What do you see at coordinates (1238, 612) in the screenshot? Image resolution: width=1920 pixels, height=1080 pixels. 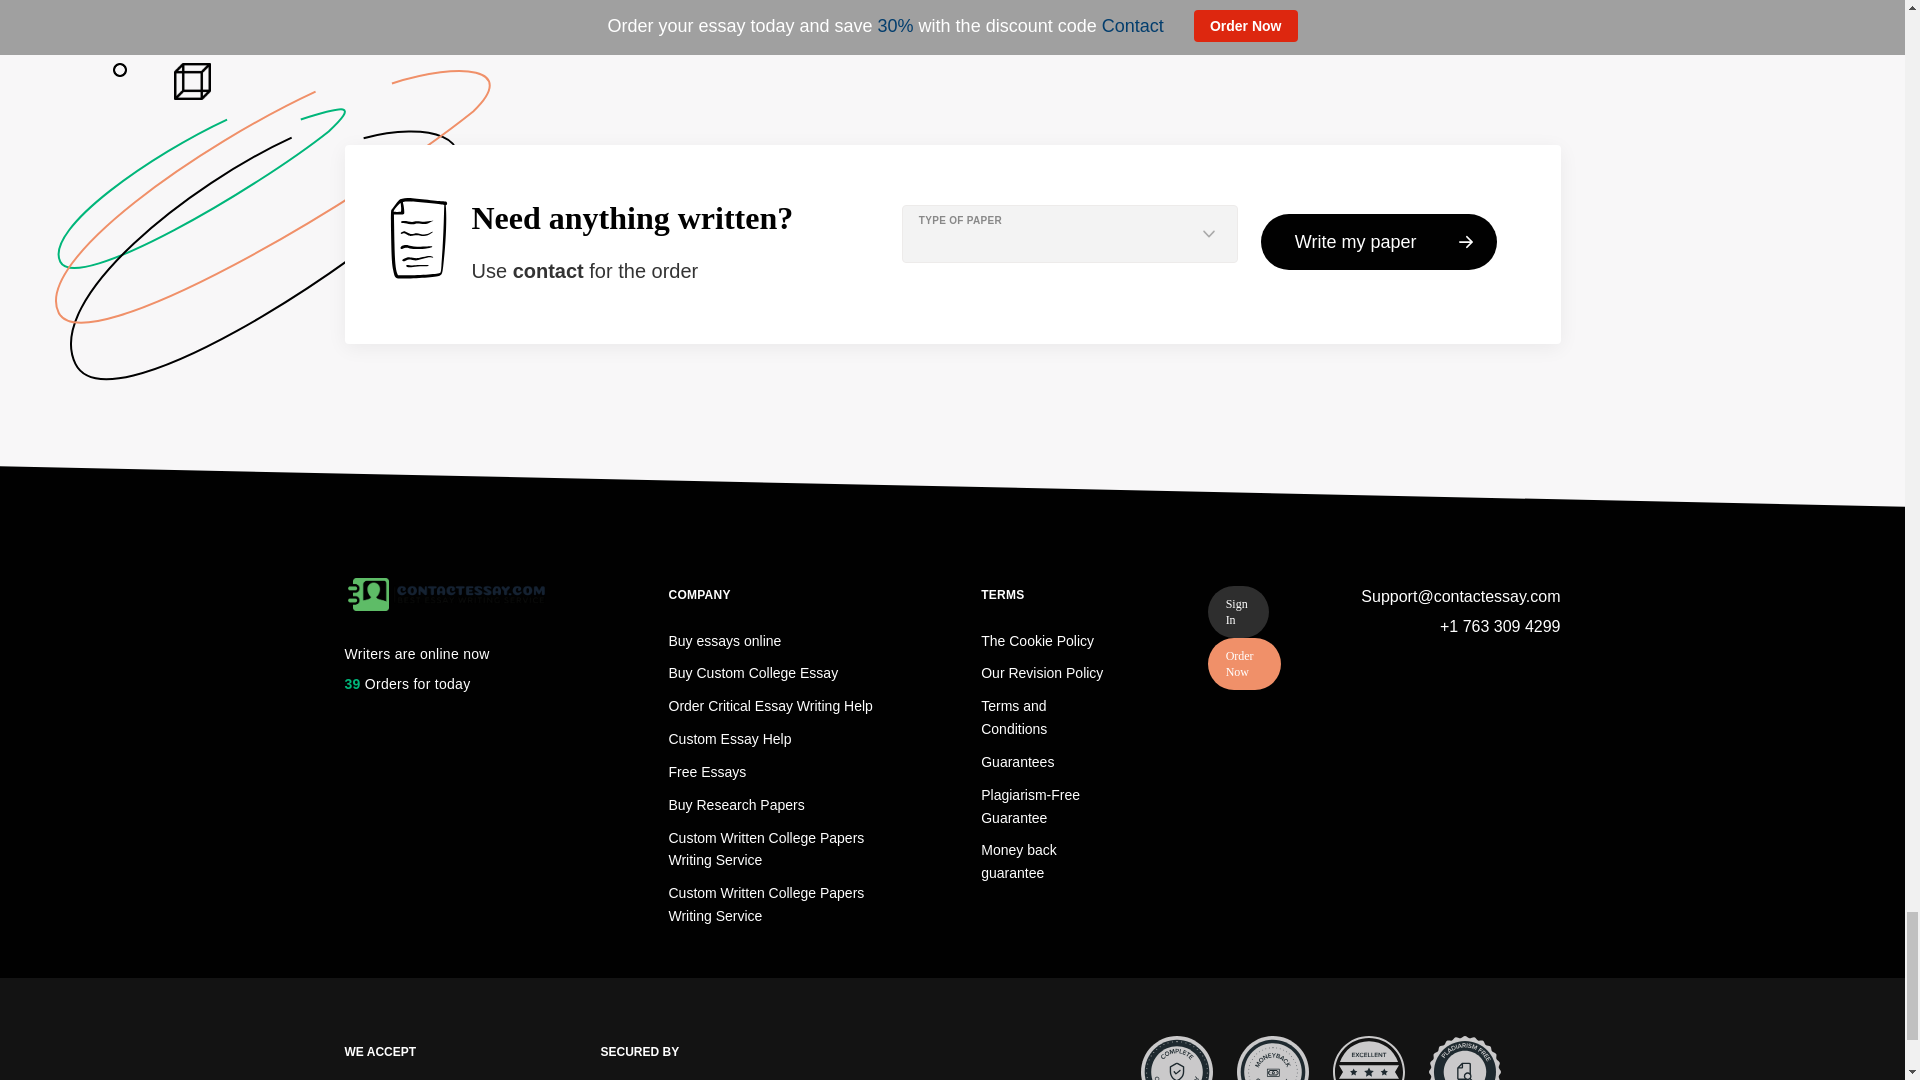 I see `Sign In` at bounding box center [1238, 612].